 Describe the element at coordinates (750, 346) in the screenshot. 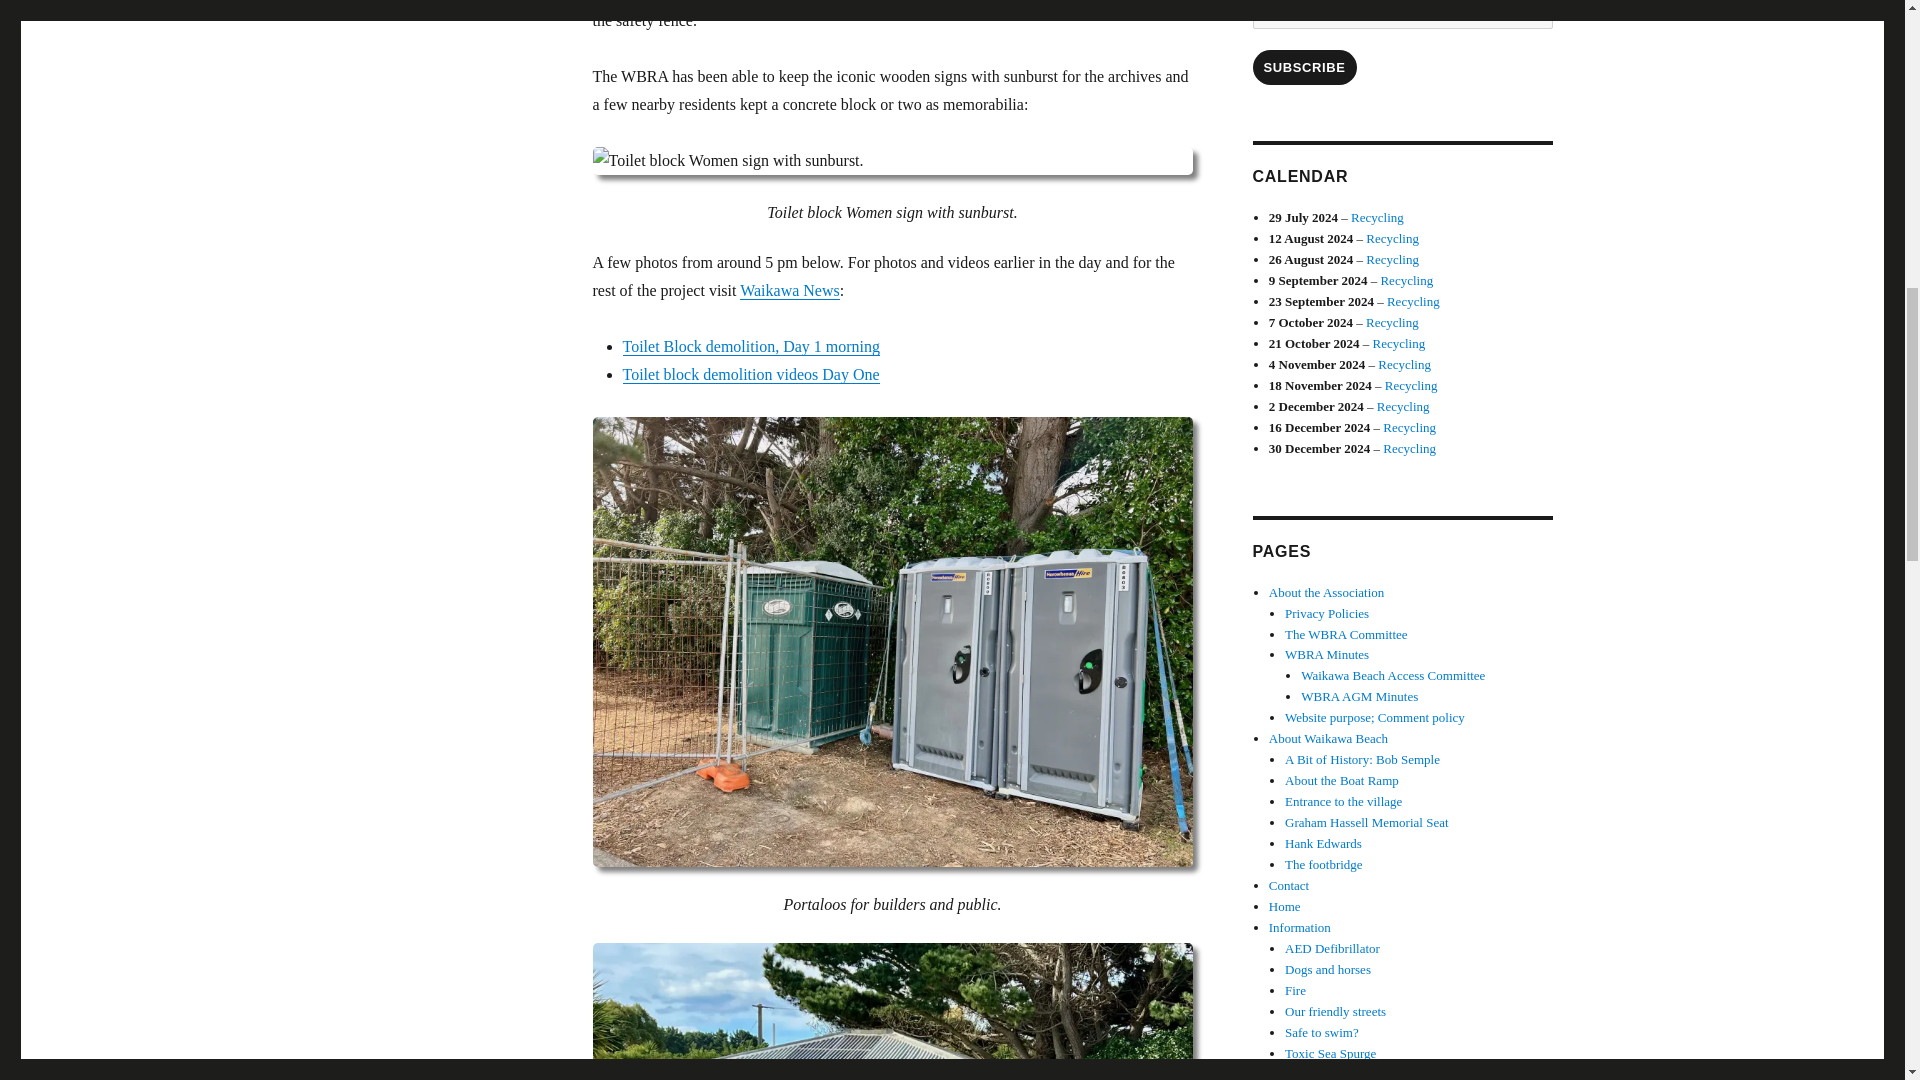

I see `Toilet Block demolition, Day 1 morning` at that location.